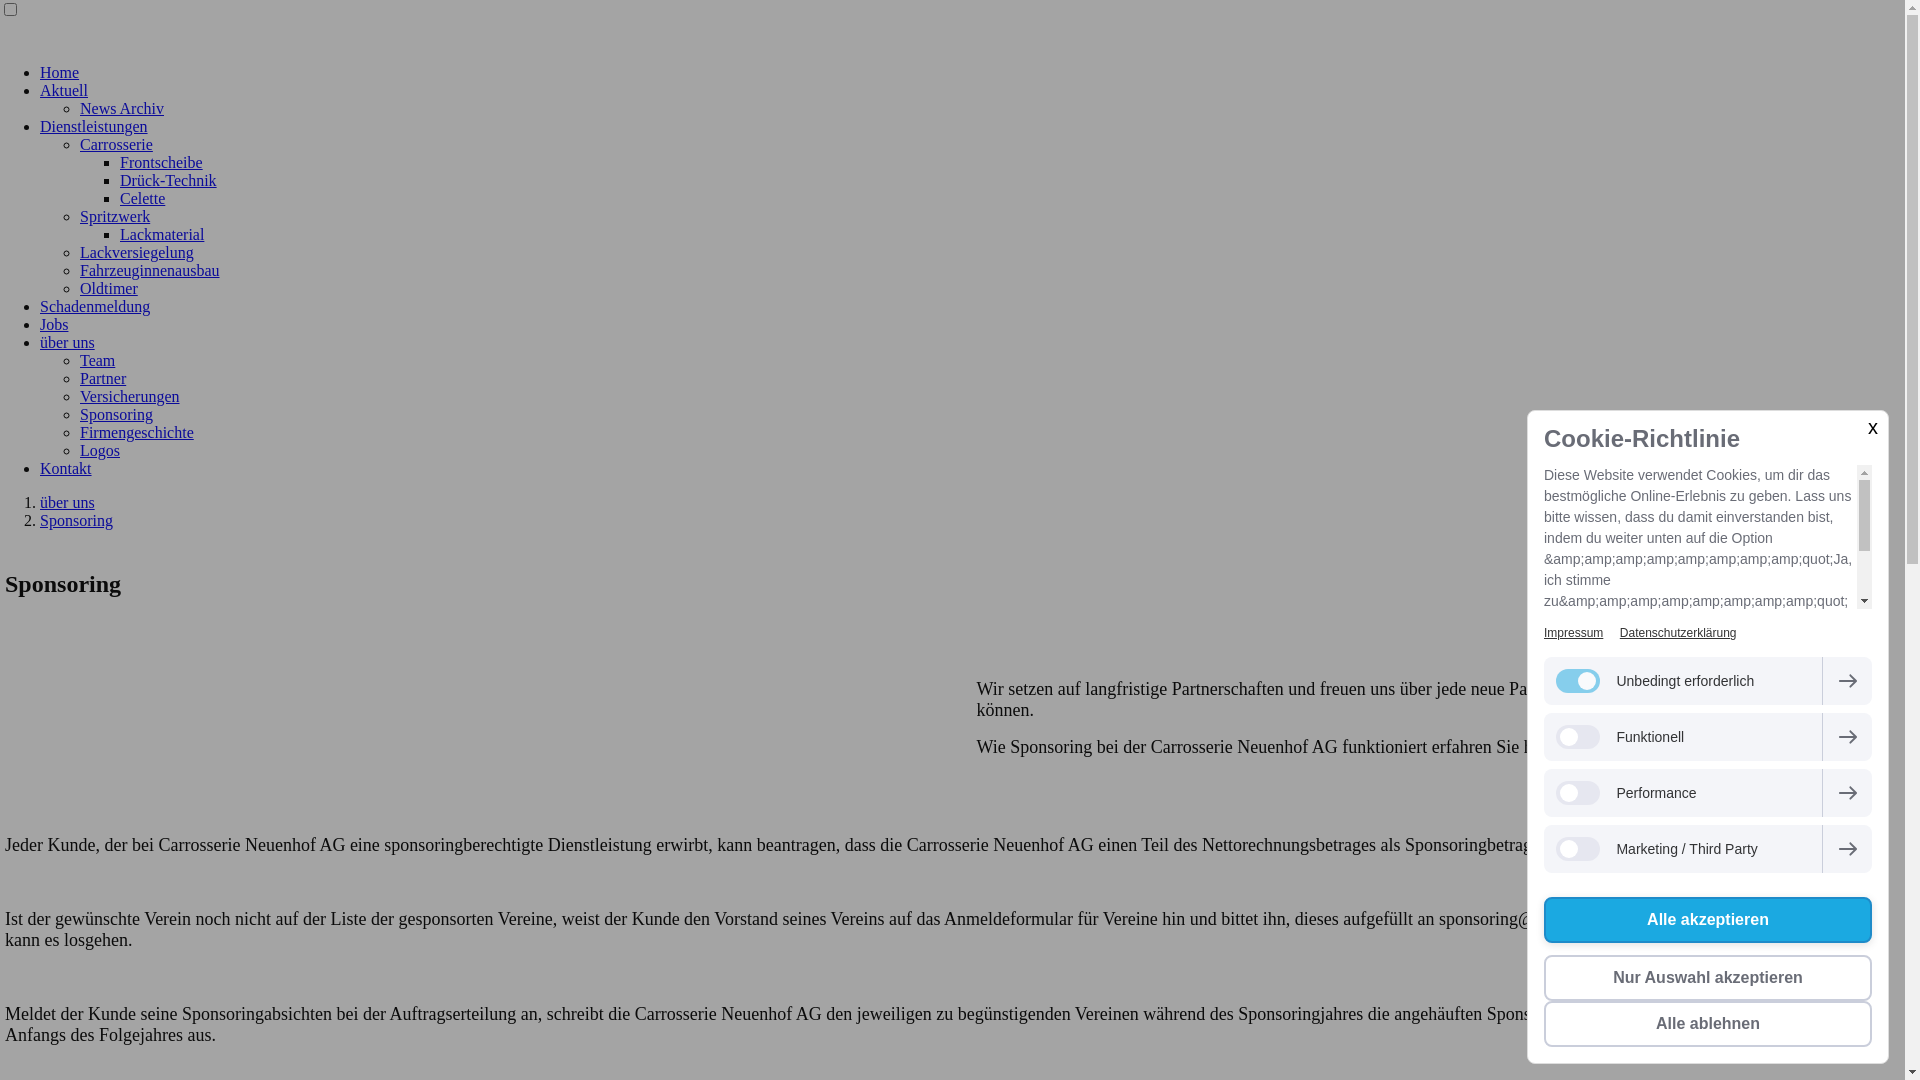  Describe the element at coordinates (76, 520) in the screenshot. I see `Sponsoring` at that location.